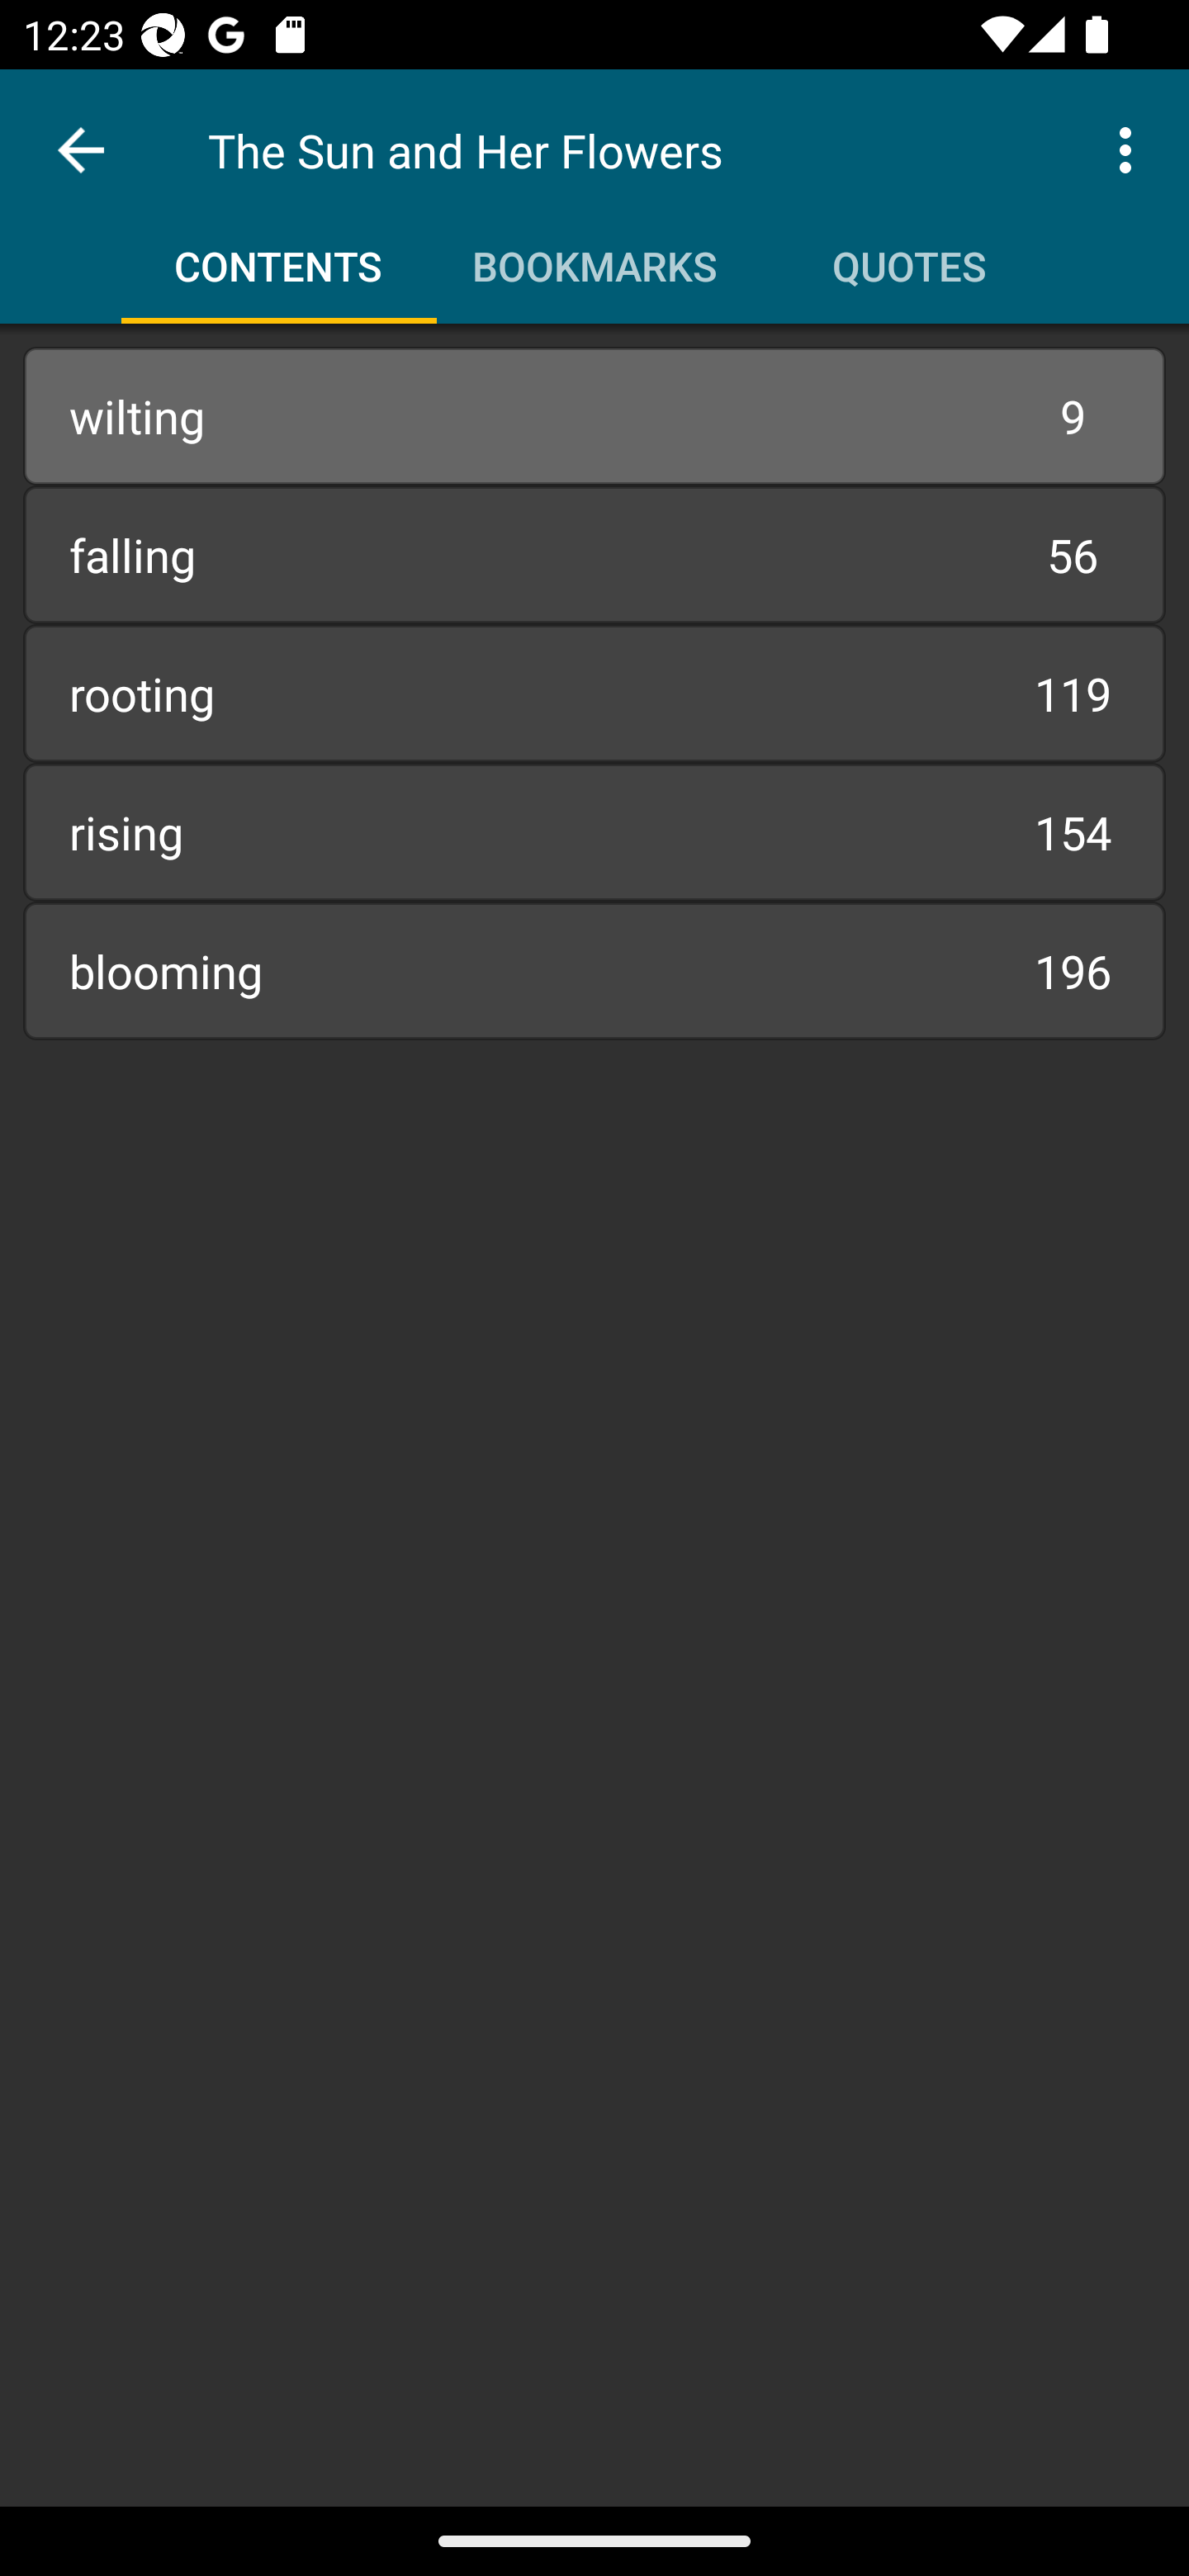  I want to click on wilting 9, so click(594, 416).